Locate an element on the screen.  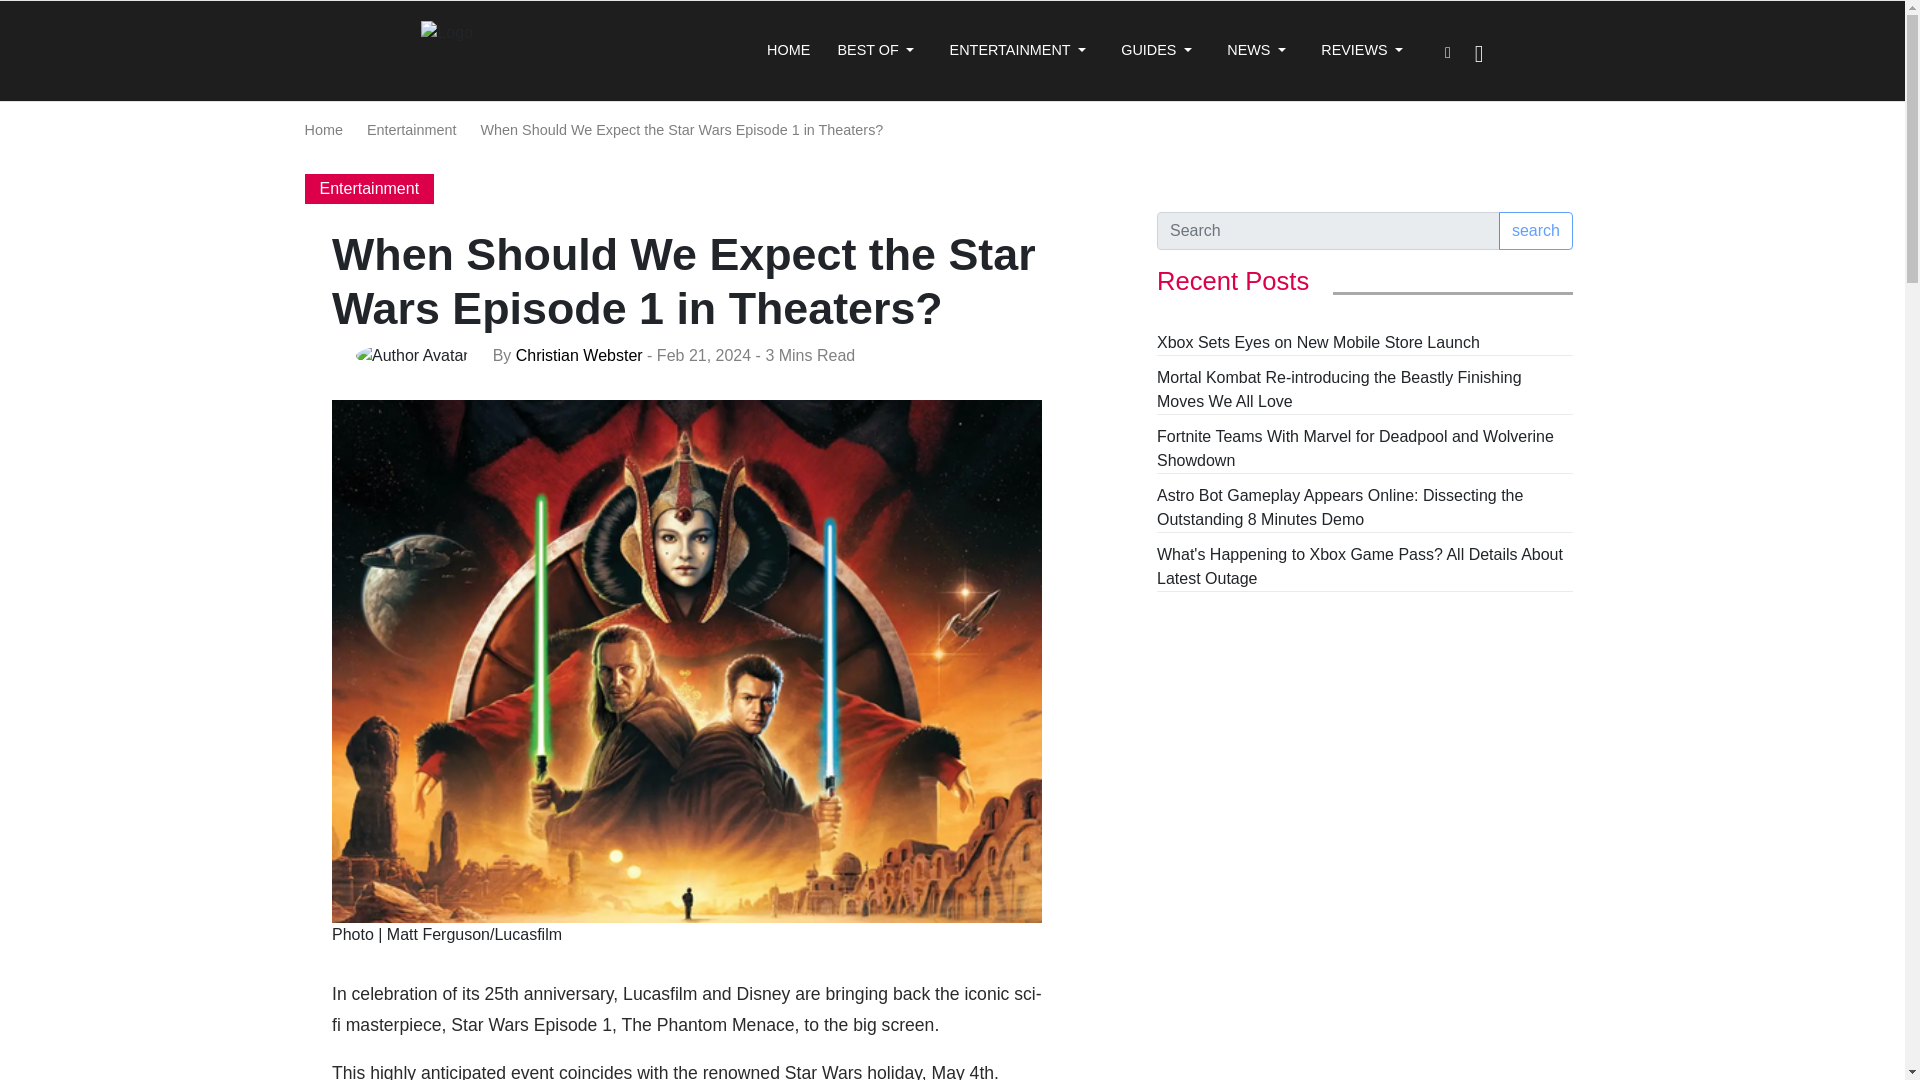
Entertainment is located at coordinates (368, 188).